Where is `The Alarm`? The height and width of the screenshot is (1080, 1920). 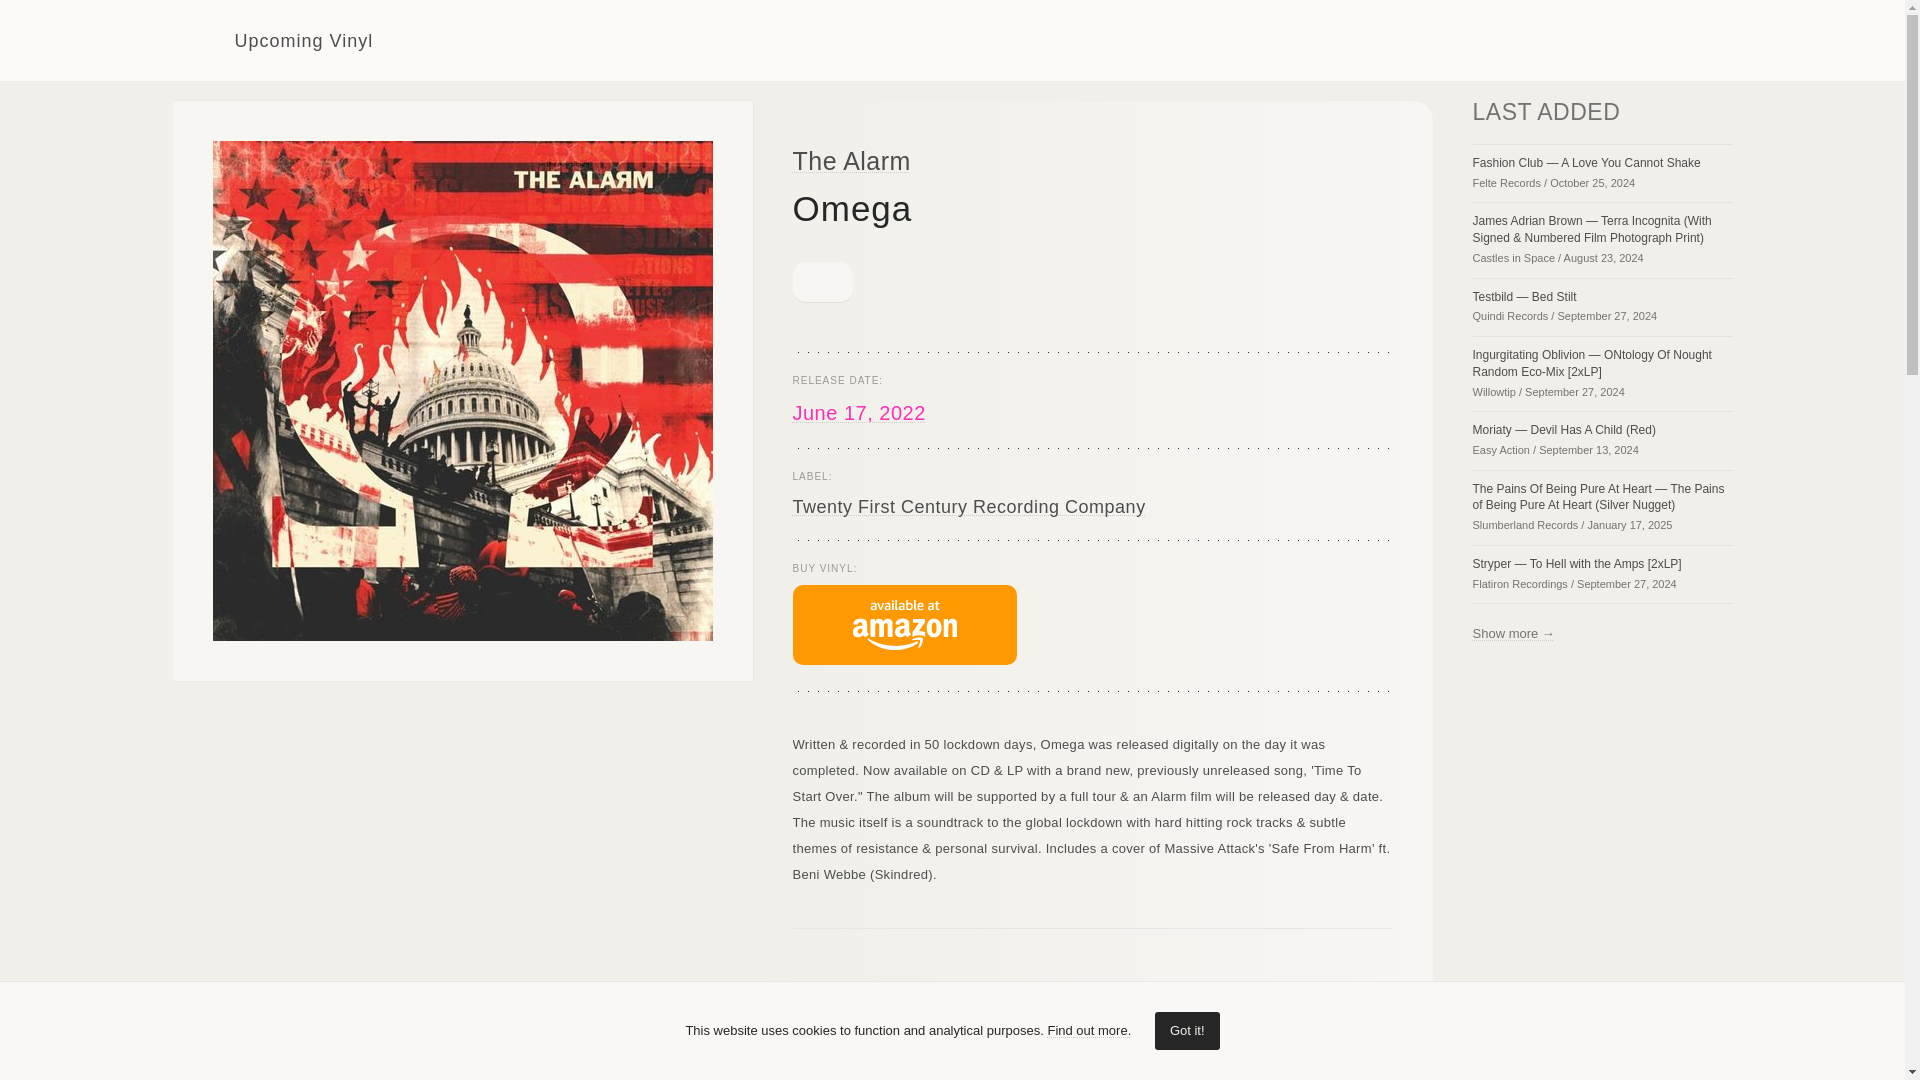
The Alarm is located at coordinates (850, 160).